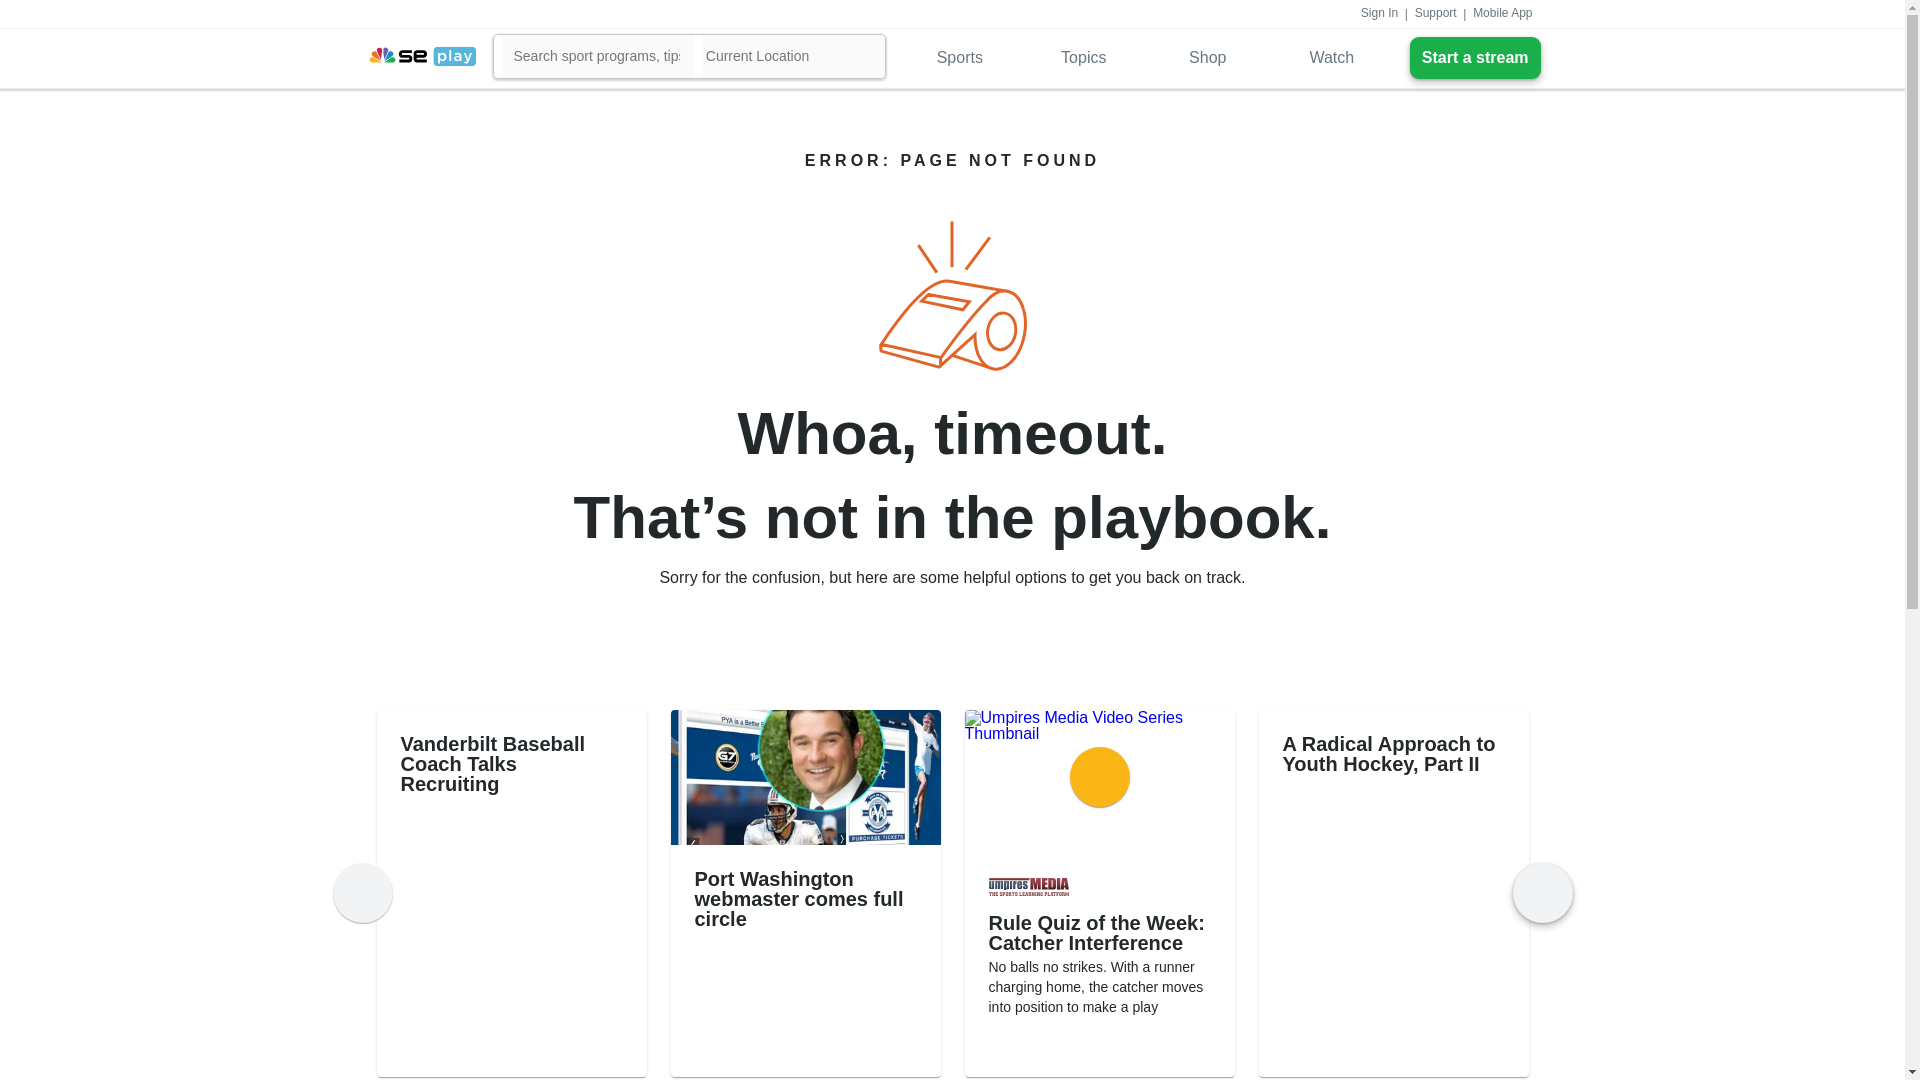 The image size is (1920, 1080). I want to click on Sign In, so click(1379, 14).